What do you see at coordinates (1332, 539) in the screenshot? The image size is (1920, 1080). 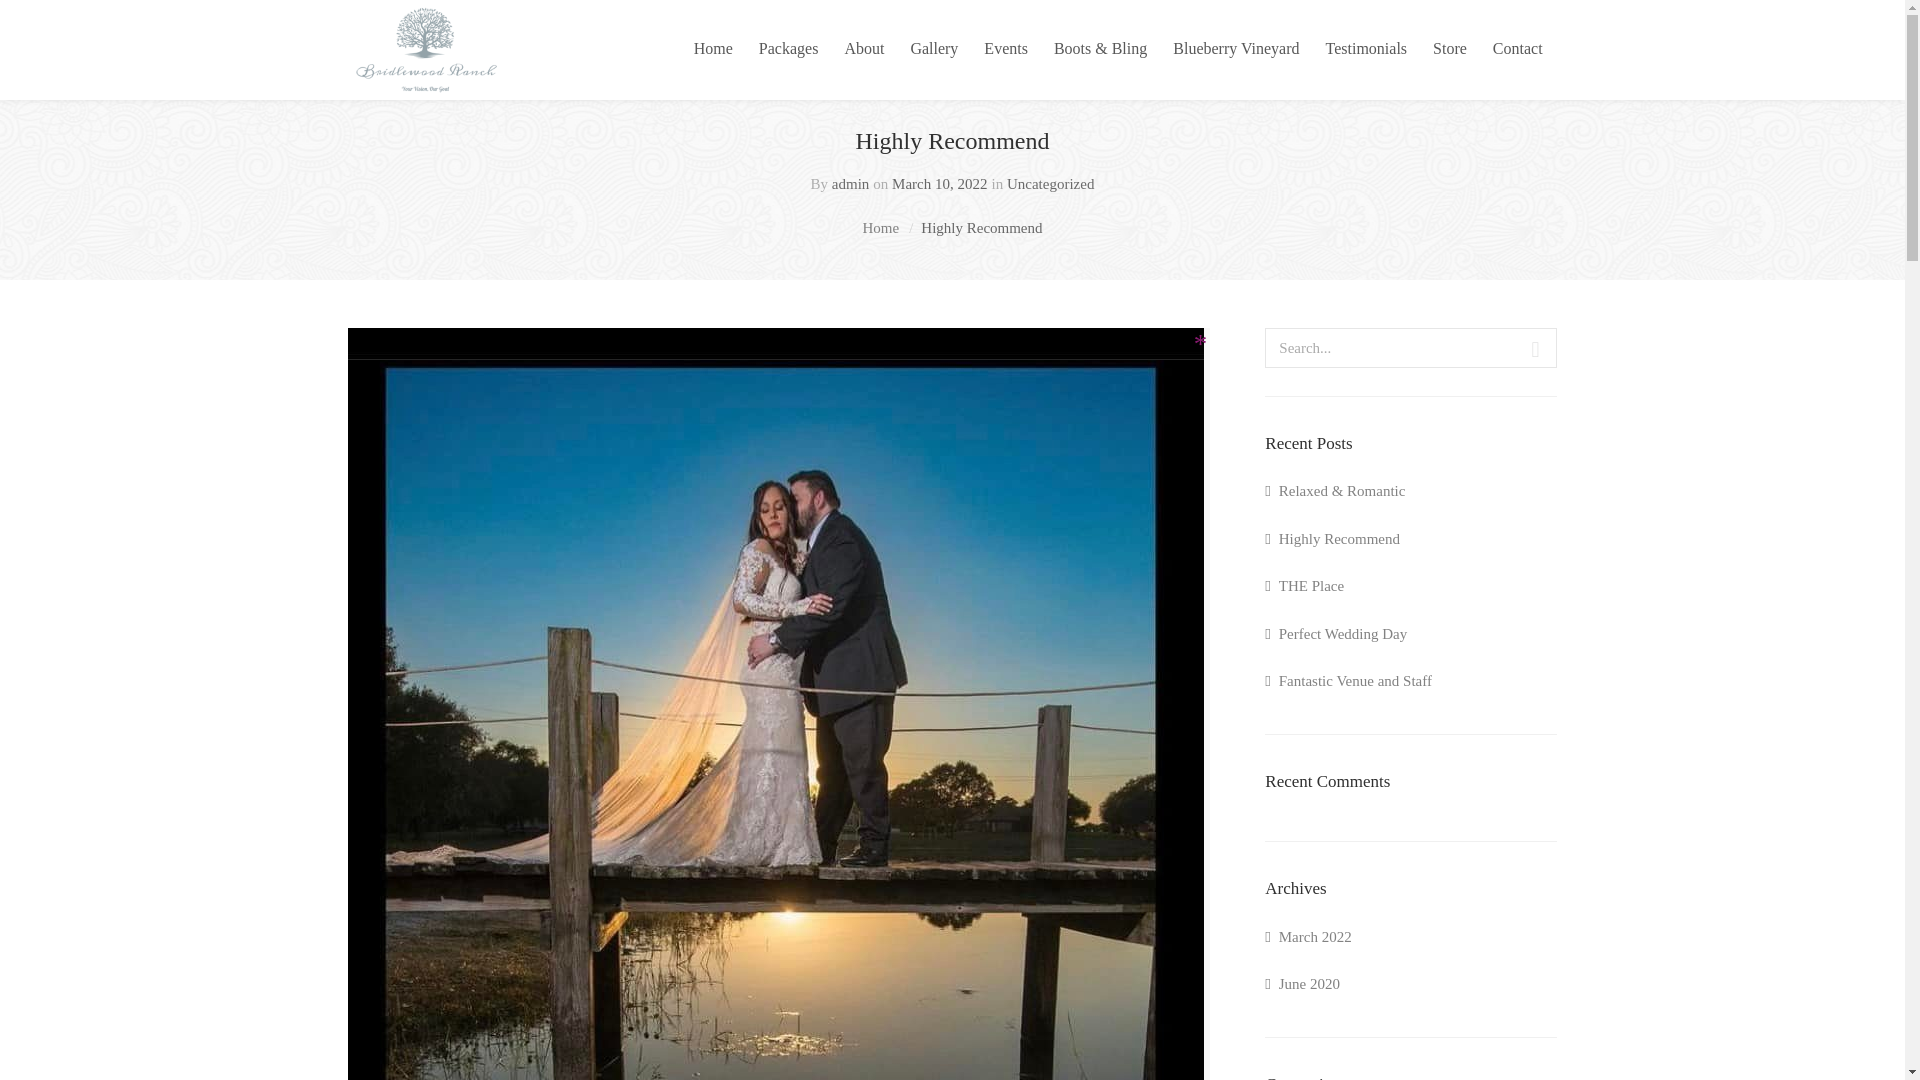 I see `Highly Recommend` at bounding box center [1332, 539].